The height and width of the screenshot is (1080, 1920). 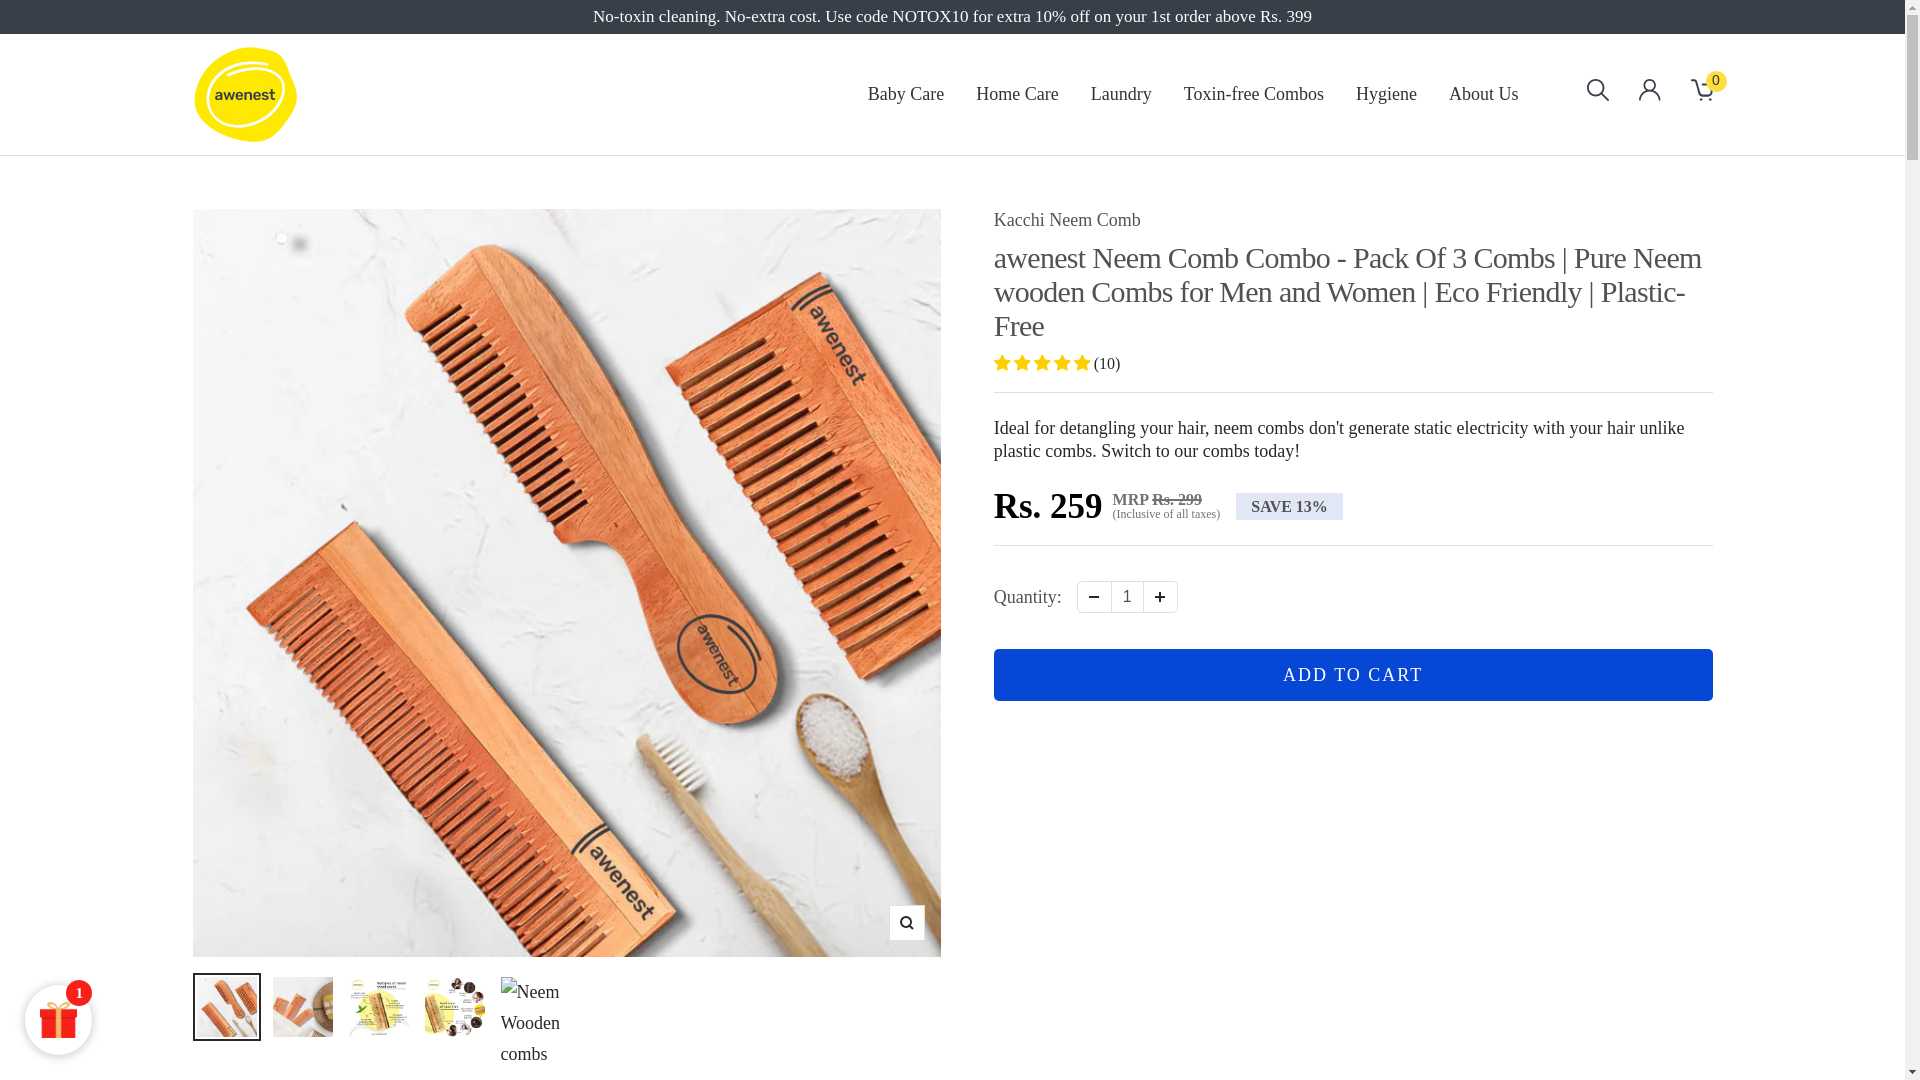 I want to click on awenest, so click(x=244, y=94).